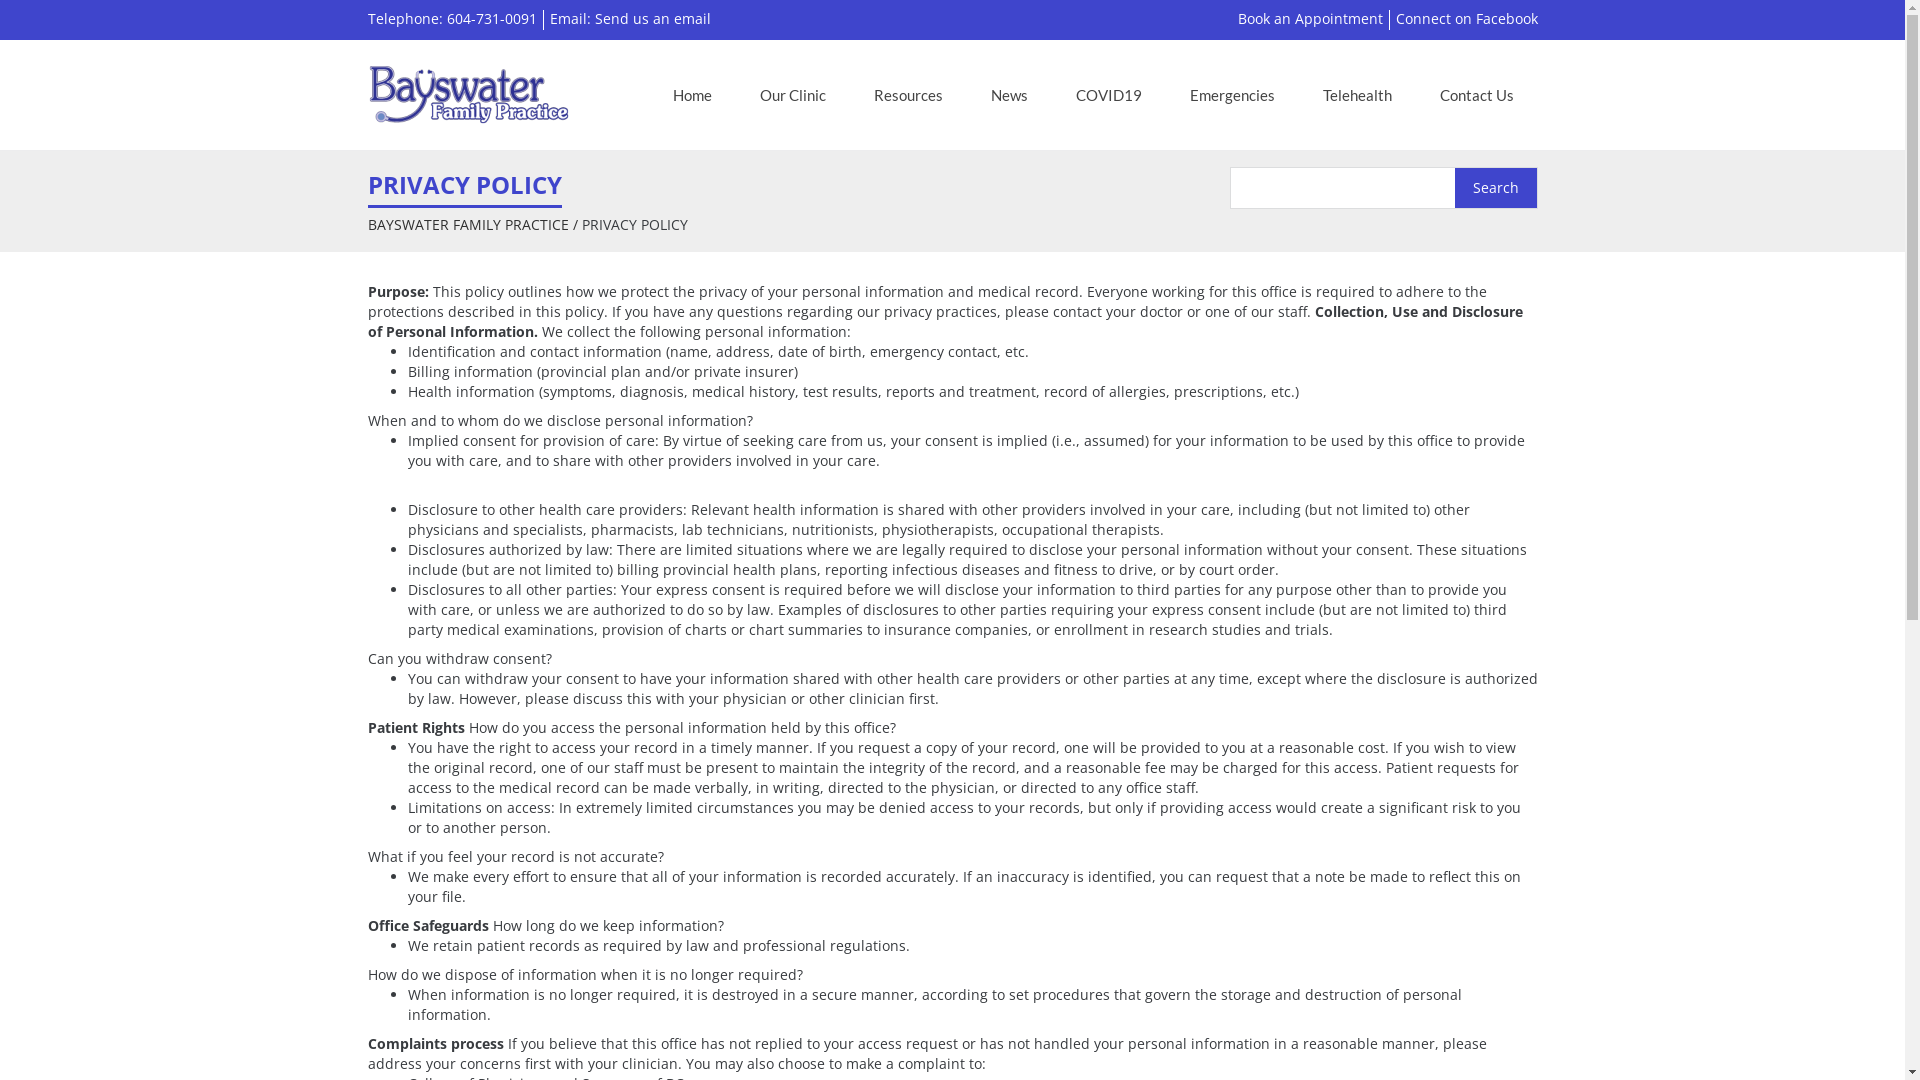 This screenshot has height=1080, width=1920. Describe the element at coordinates (1476, 95) in the screenshot. I see `Contact Us` at that location.